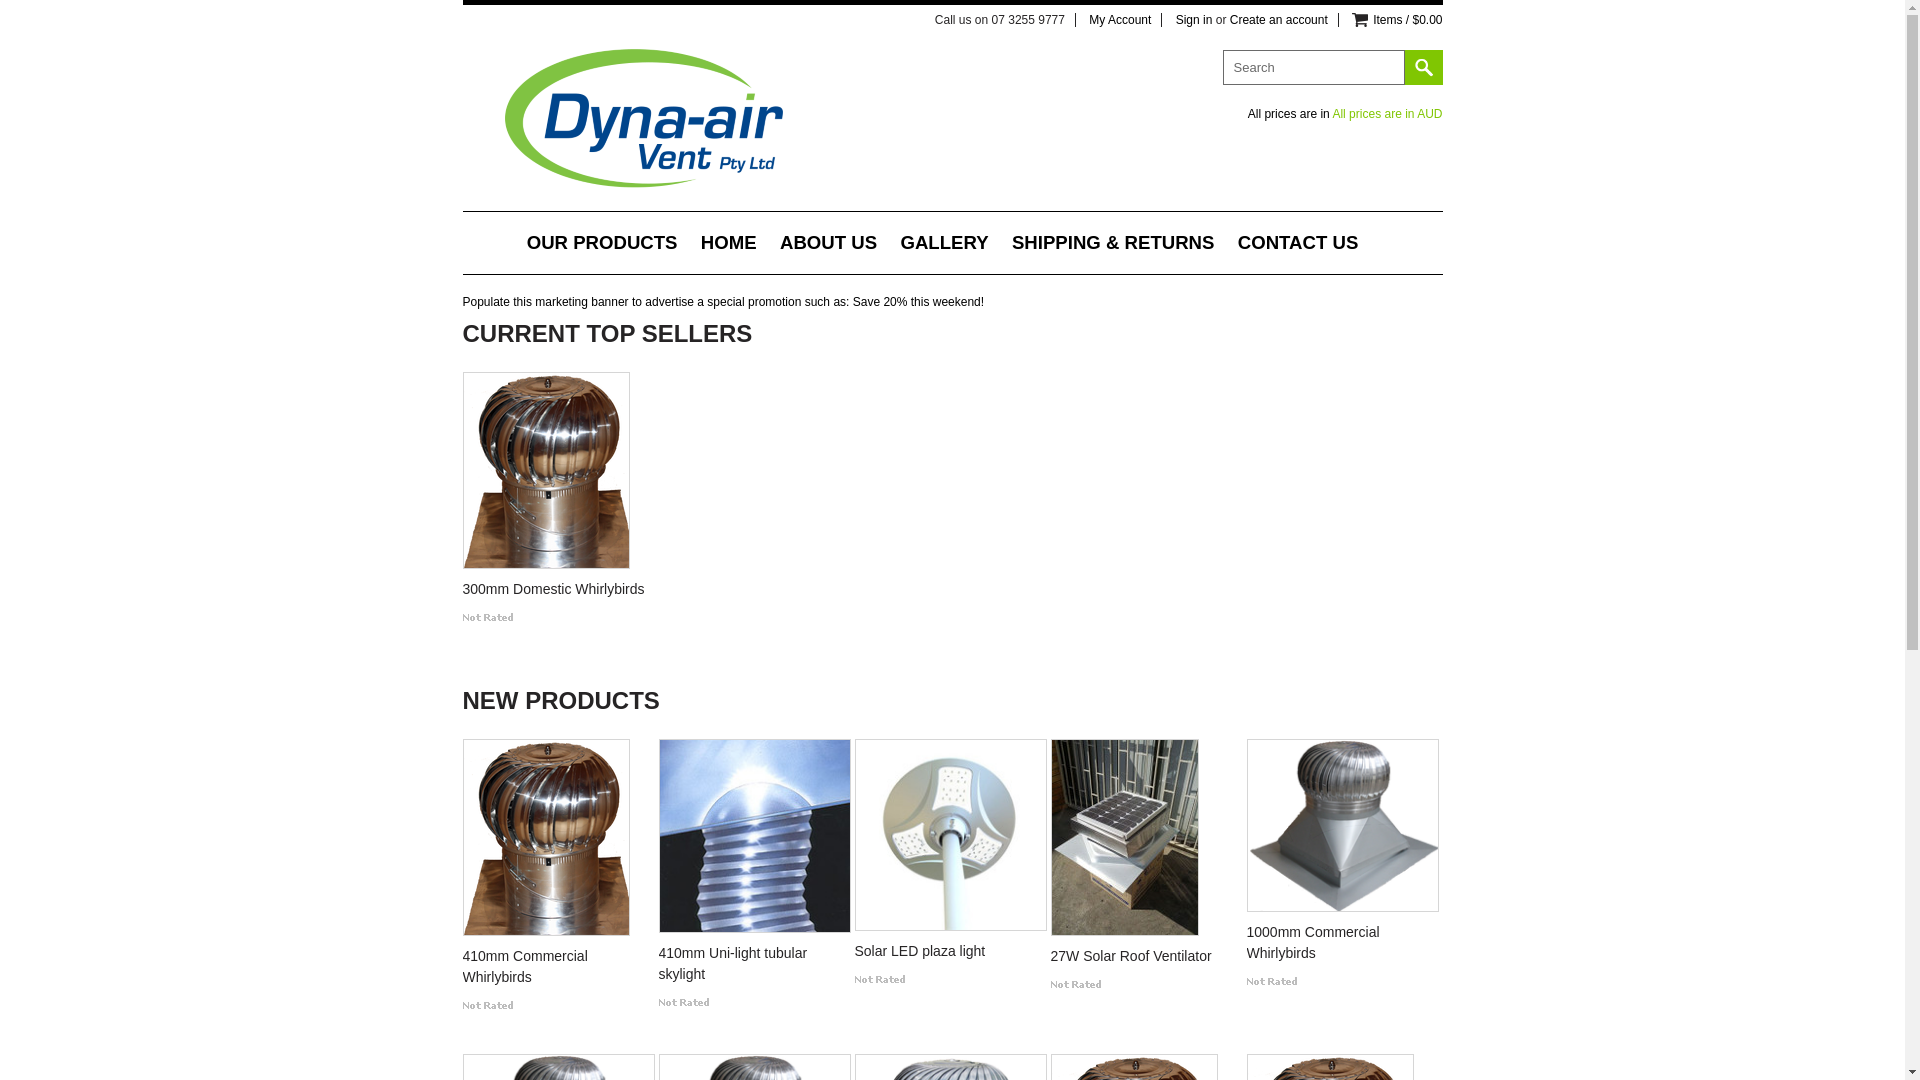  I want to click on View Cart, so click(1360, 20).